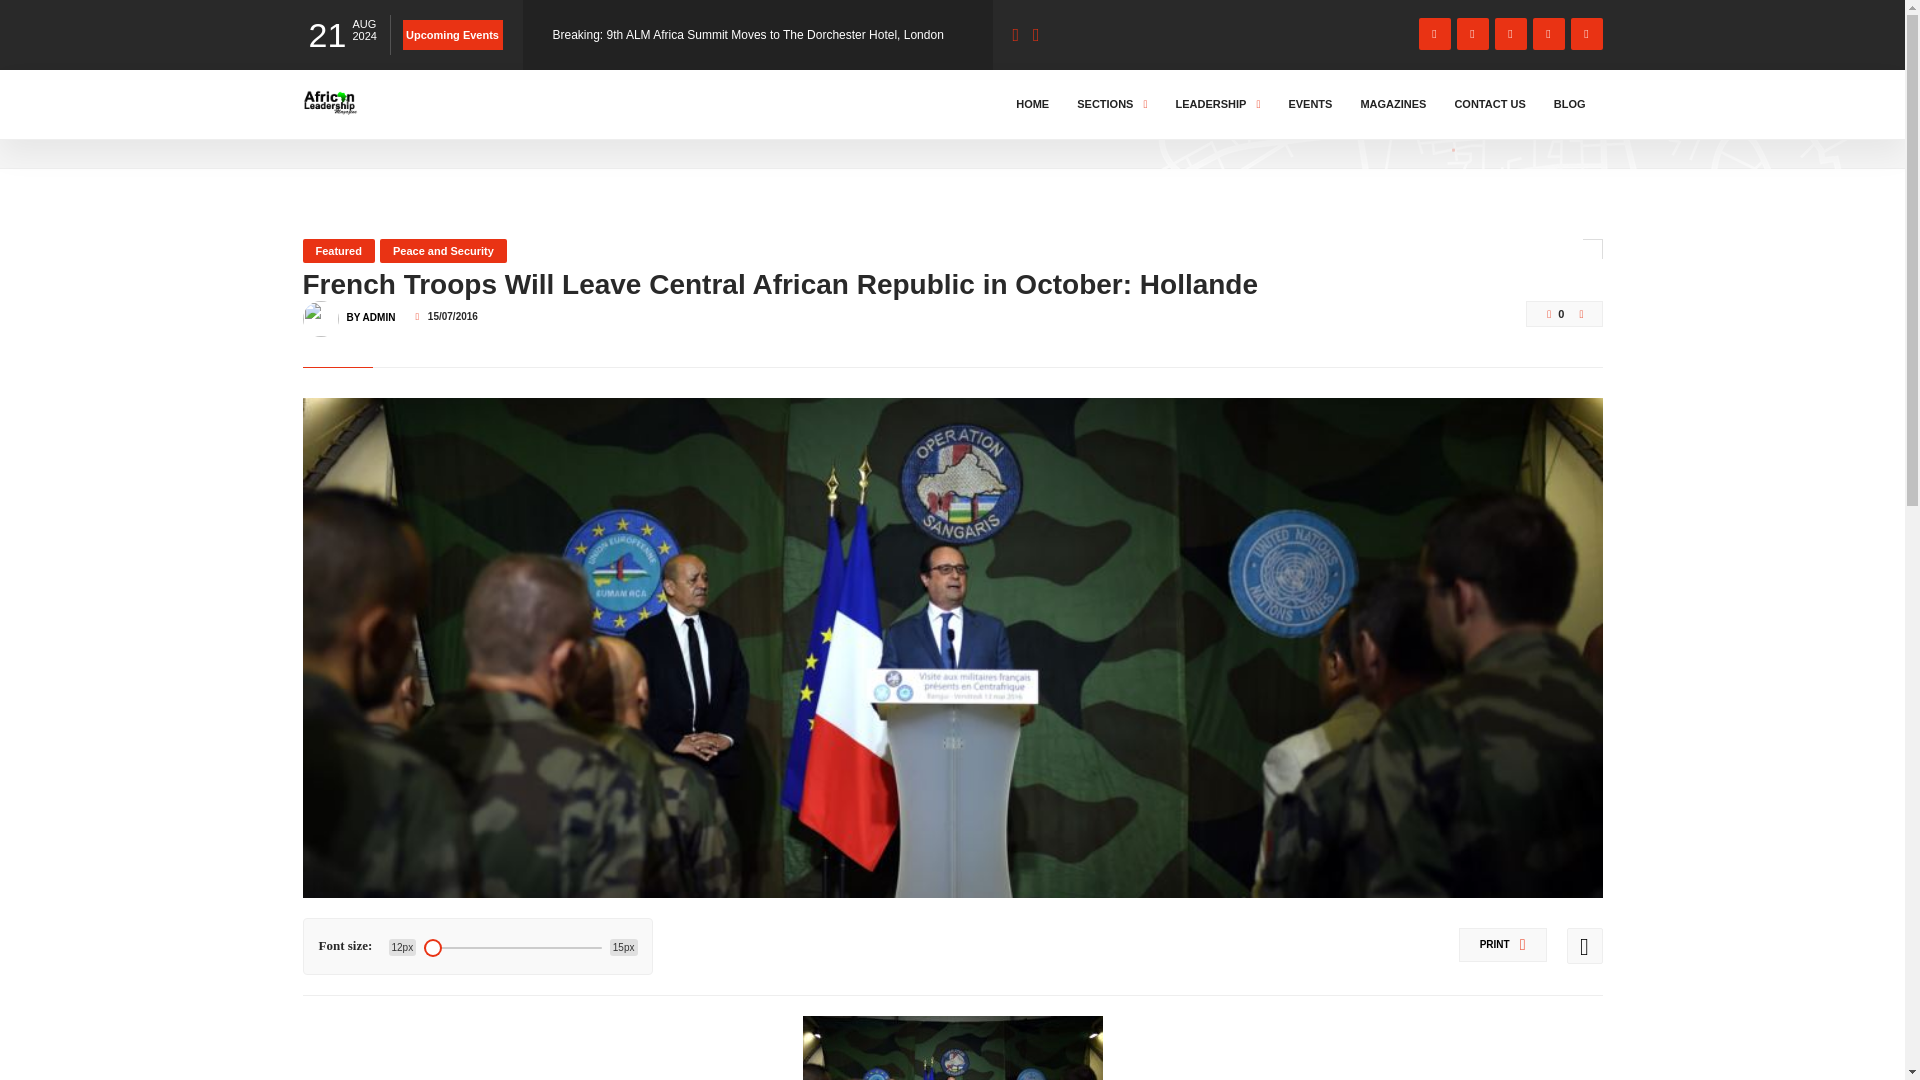 This screenshot has width=1920, height=1080. Describe the element at coordinates (387, 122) in the screenshot. I see `BLOG` at that location.